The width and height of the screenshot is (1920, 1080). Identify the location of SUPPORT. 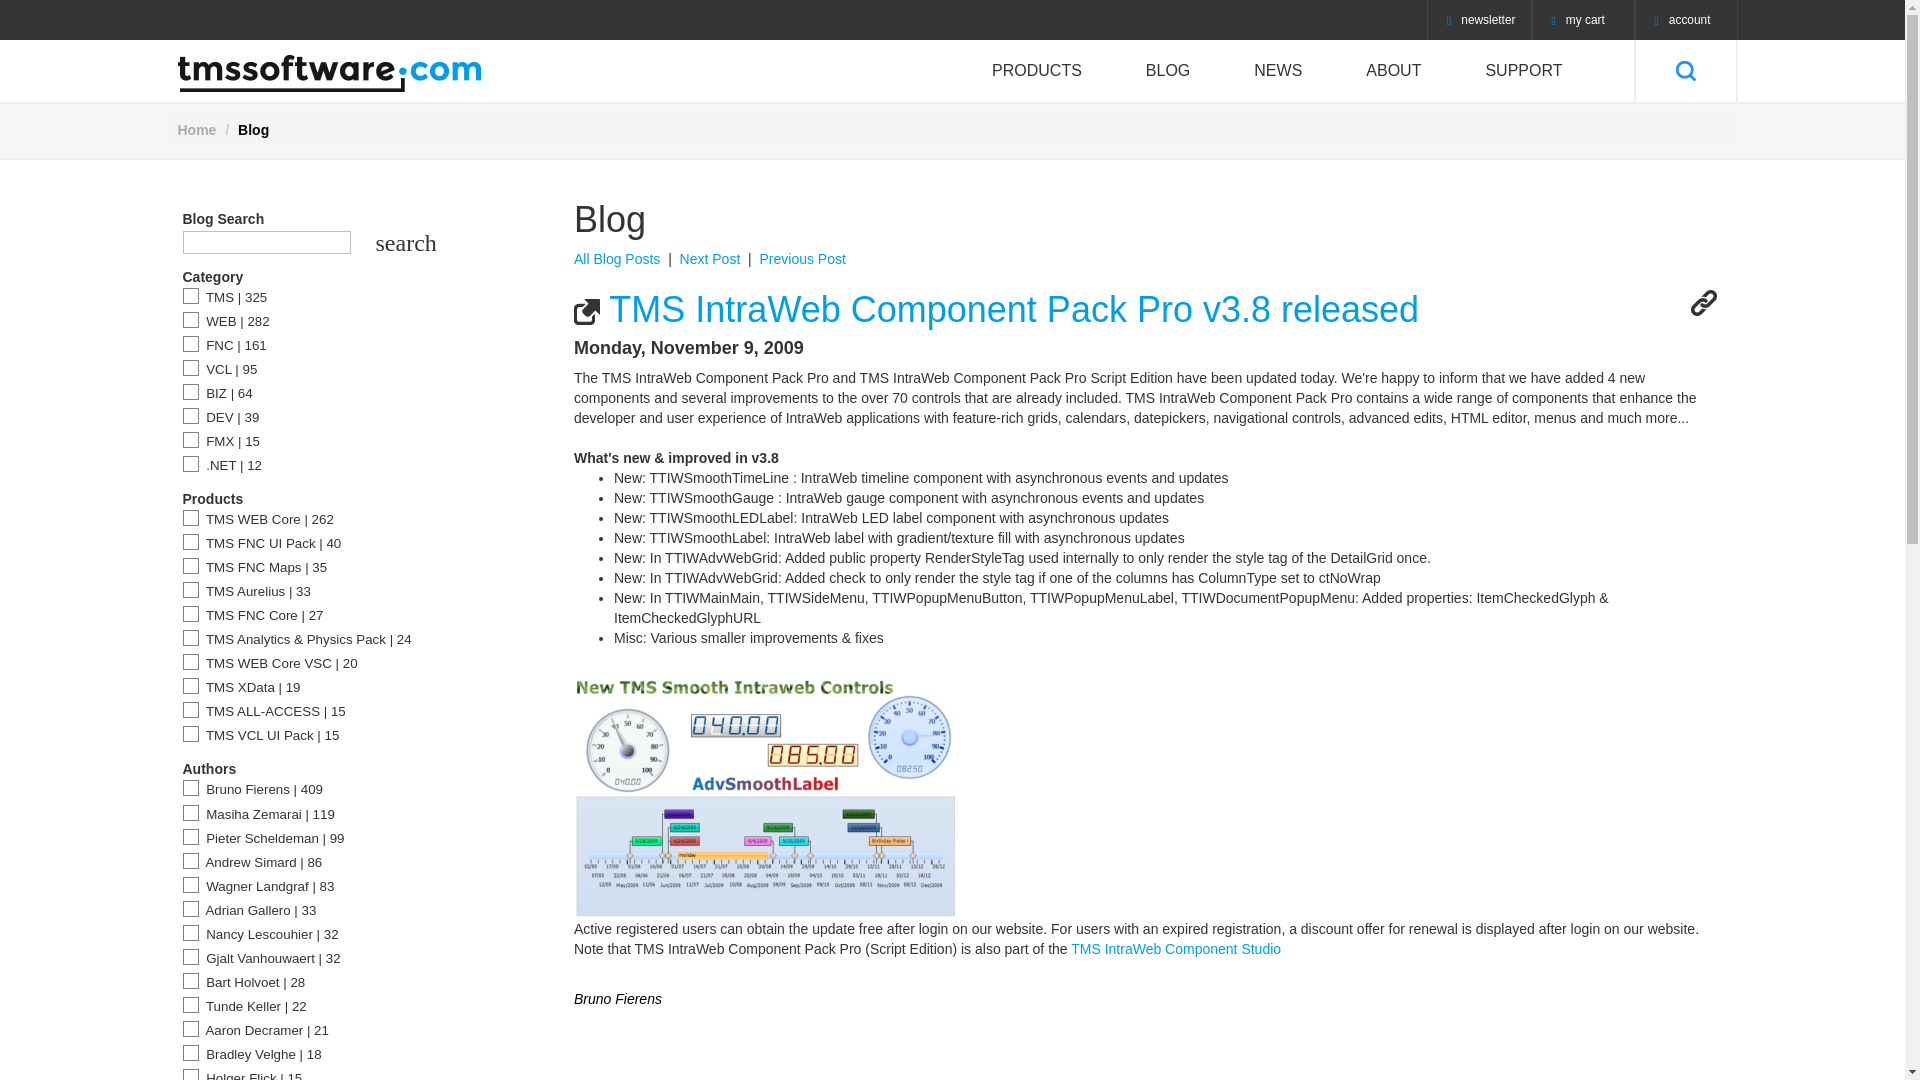
(1523, 70).